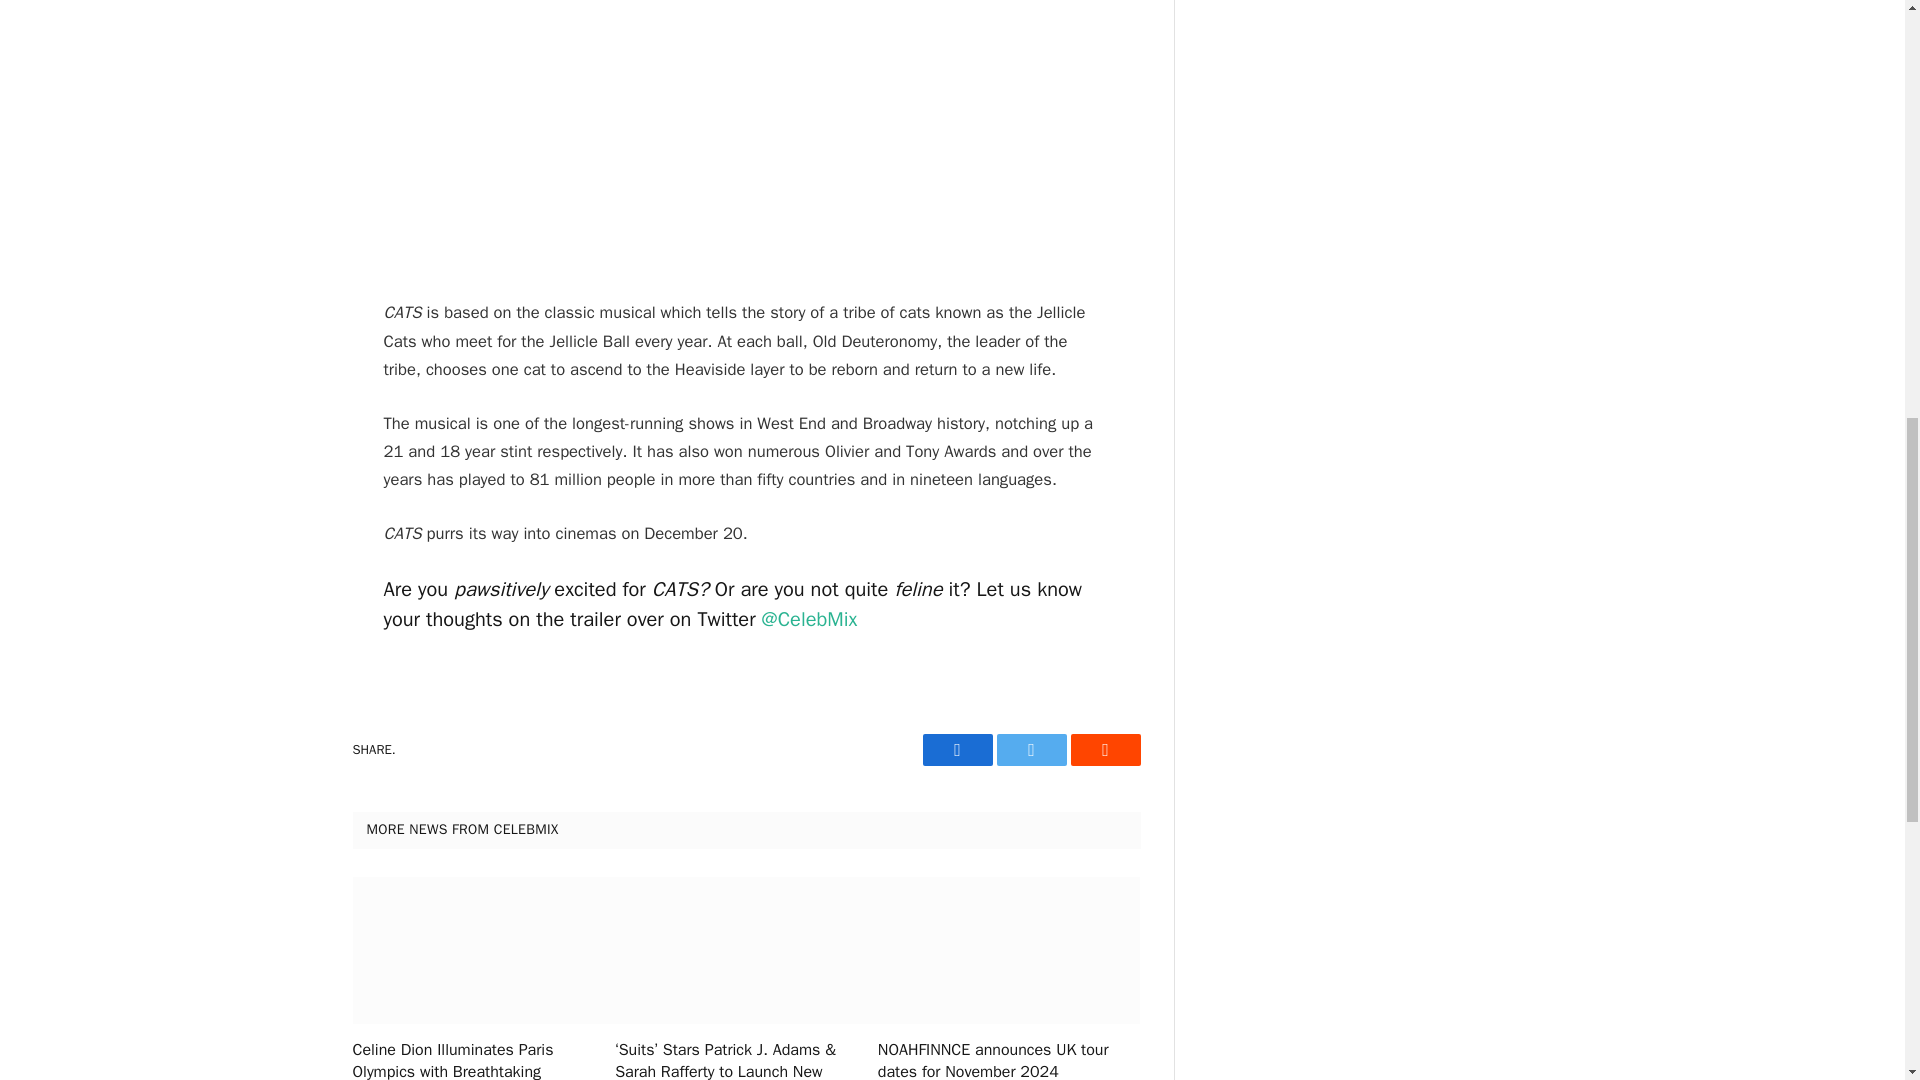 Image resolution: width=1920 pixels, height=1080 pixels. I want to click on Twitter, so click(1030, 750).